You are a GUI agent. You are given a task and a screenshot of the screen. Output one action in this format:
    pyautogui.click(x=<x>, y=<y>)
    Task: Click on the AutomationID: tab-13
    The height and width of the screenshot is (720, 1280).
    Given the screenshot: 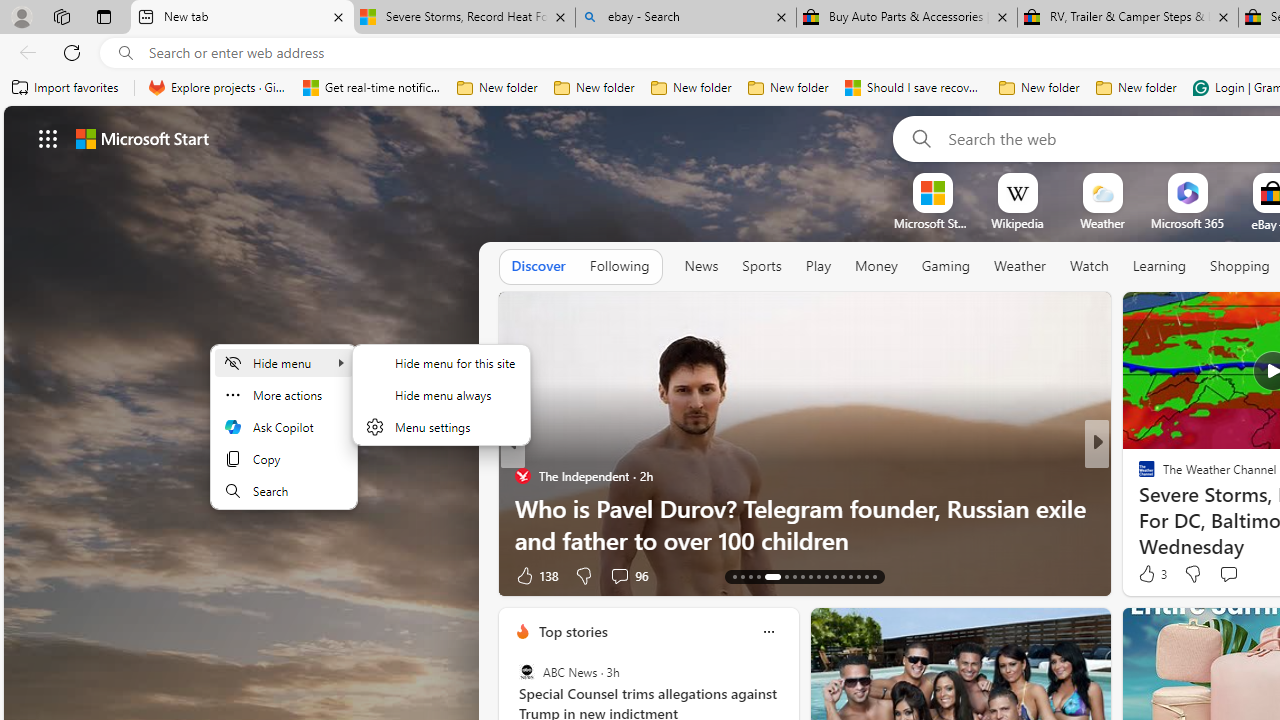 What is the action you would take?
    pyautogui.click(x=734, y=576)
    